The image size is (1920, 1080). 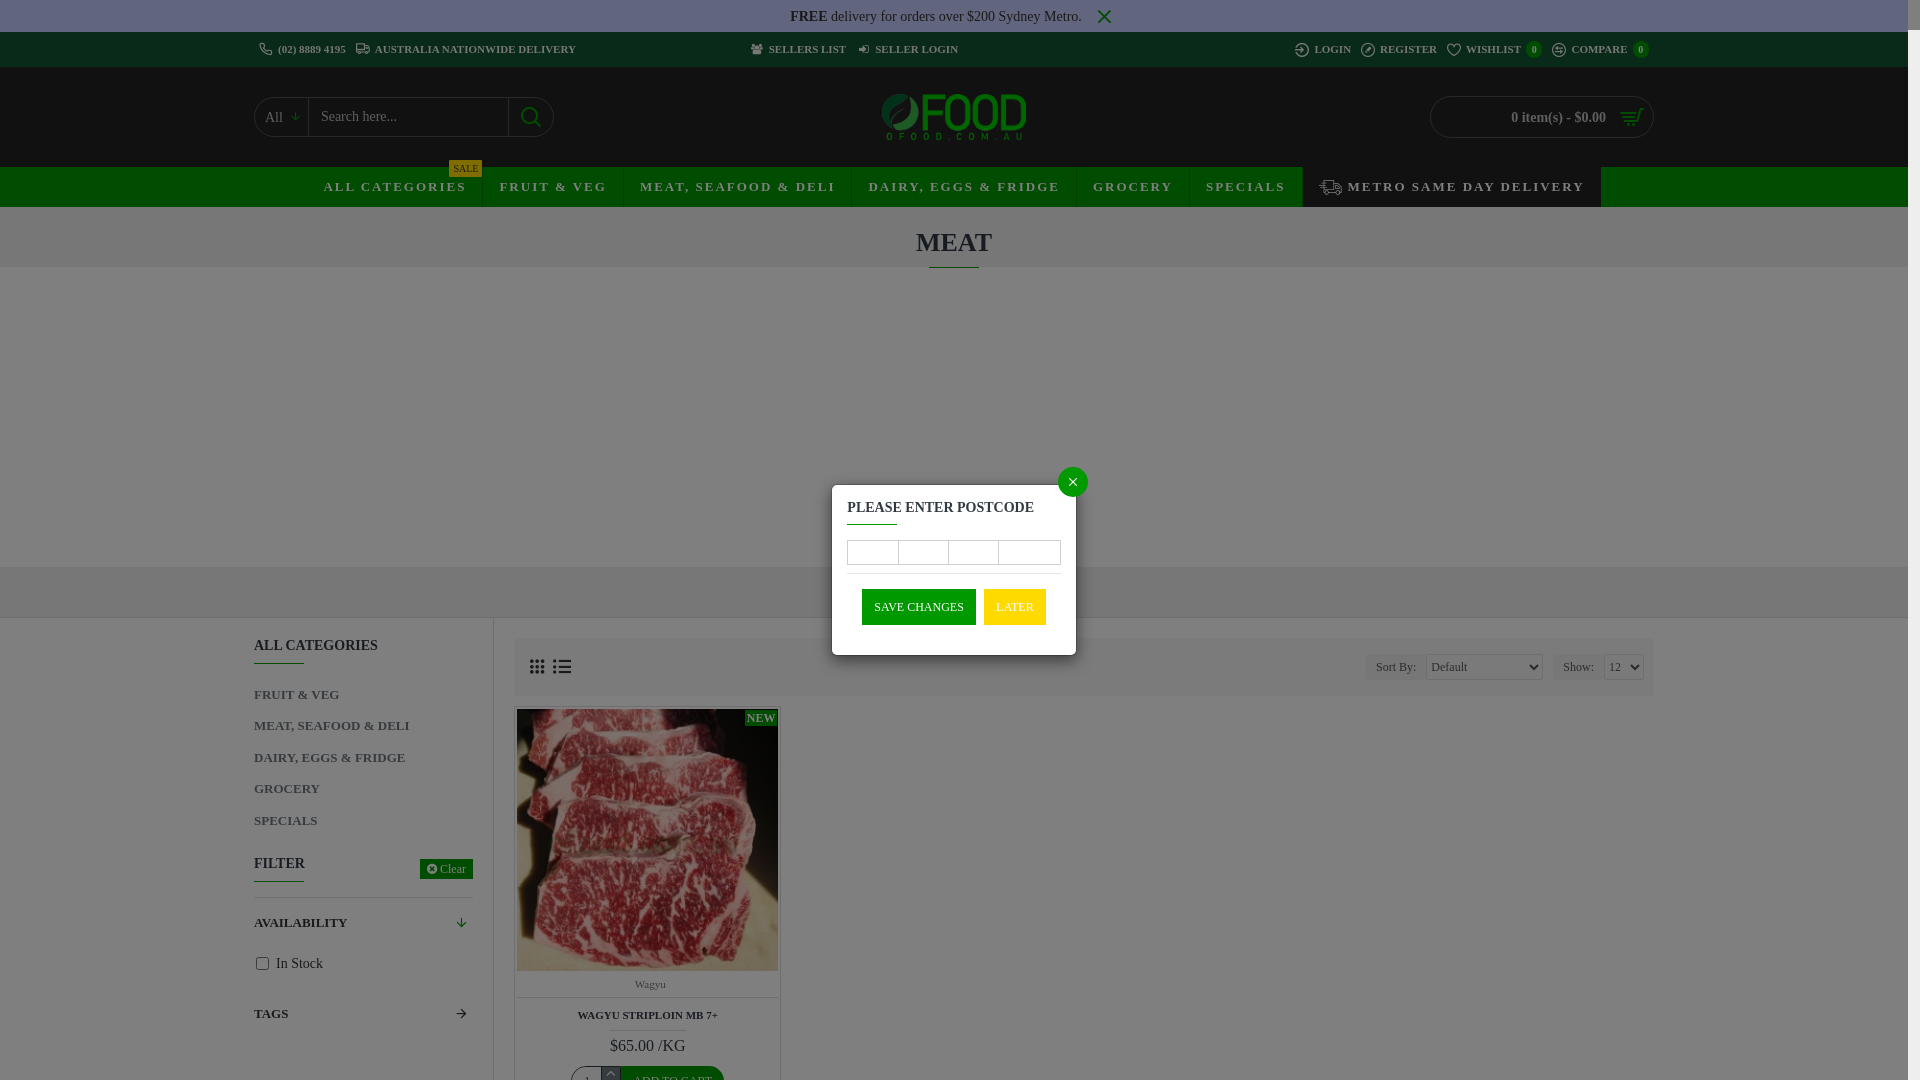 What do you see at coordinates (963, 187) in the screenshot?
I see `DAIRY, EGGS & FRIDGE` at bounding box center [963, 187].